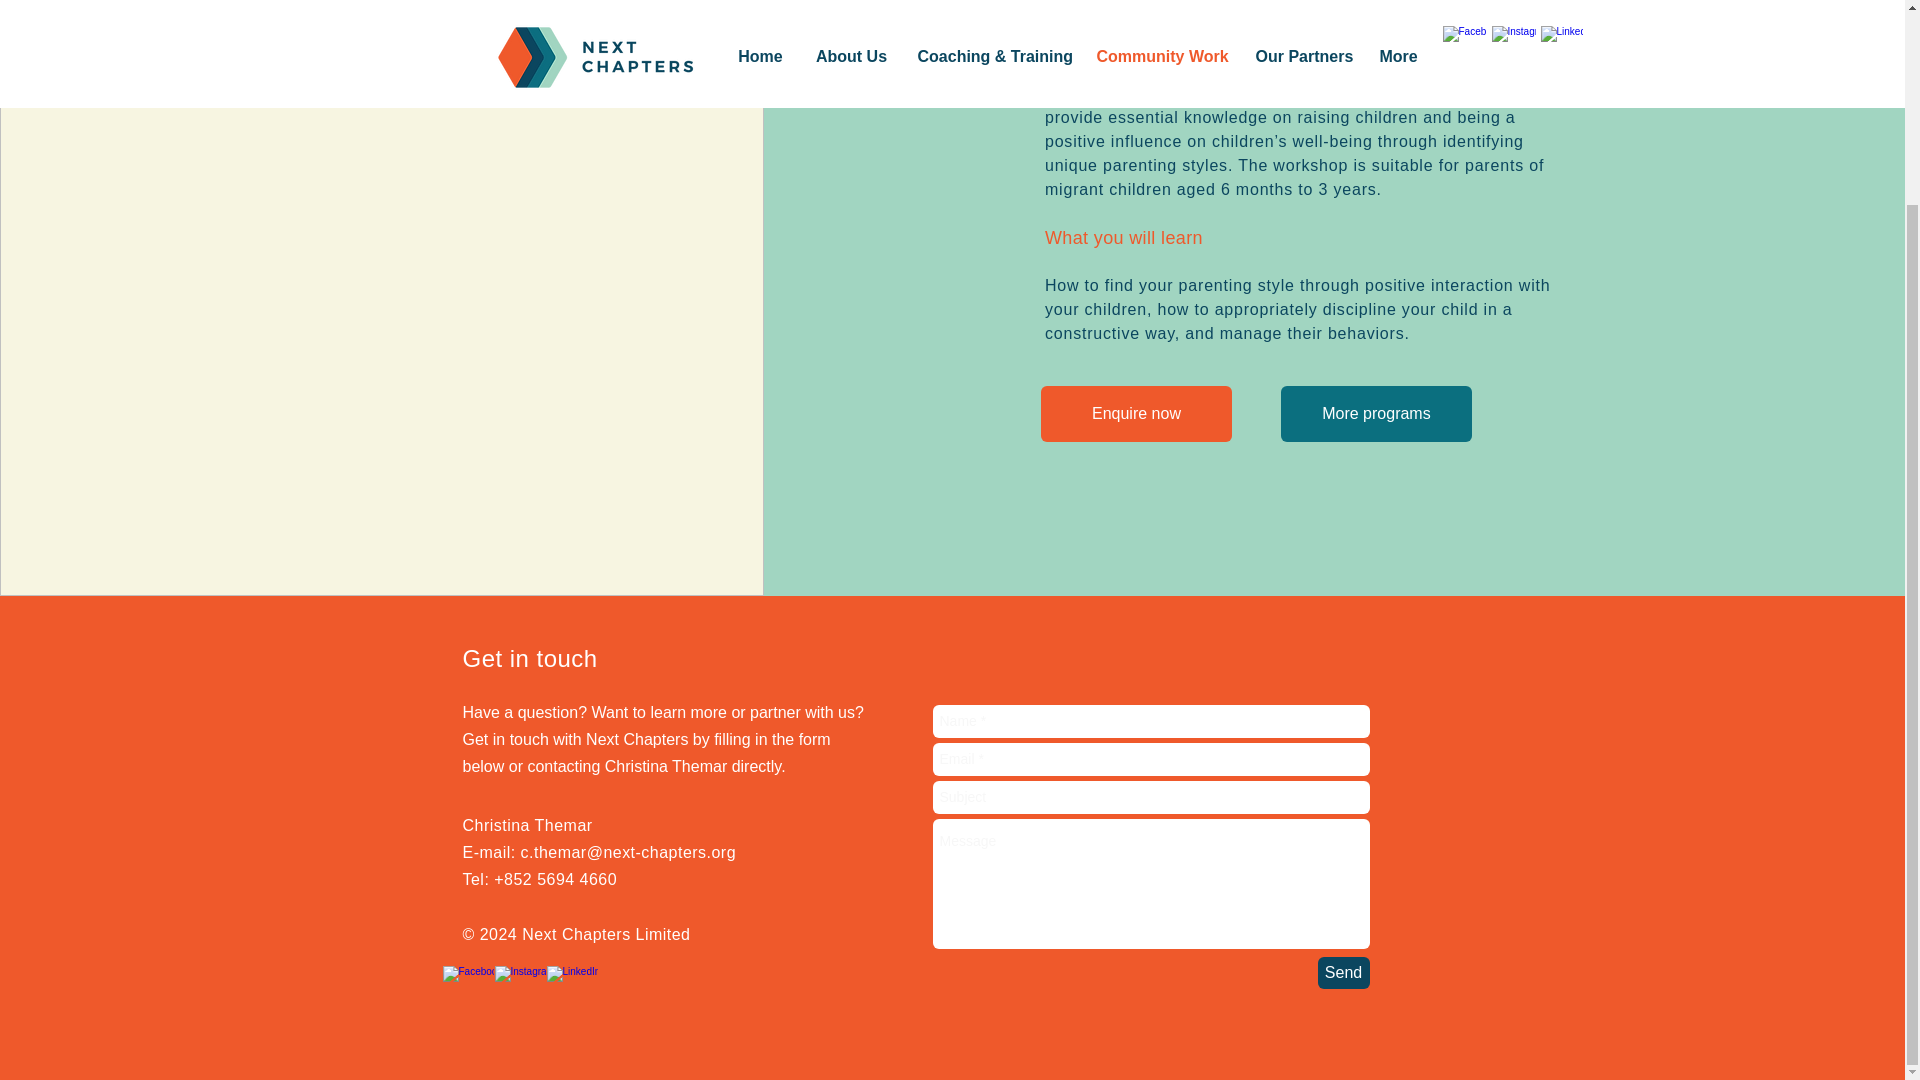 The image size is (1920, 1080). What do you see at coordinates (1344, 972) in the screenshot?
I see `Send` at bounding box center [1344, 972].